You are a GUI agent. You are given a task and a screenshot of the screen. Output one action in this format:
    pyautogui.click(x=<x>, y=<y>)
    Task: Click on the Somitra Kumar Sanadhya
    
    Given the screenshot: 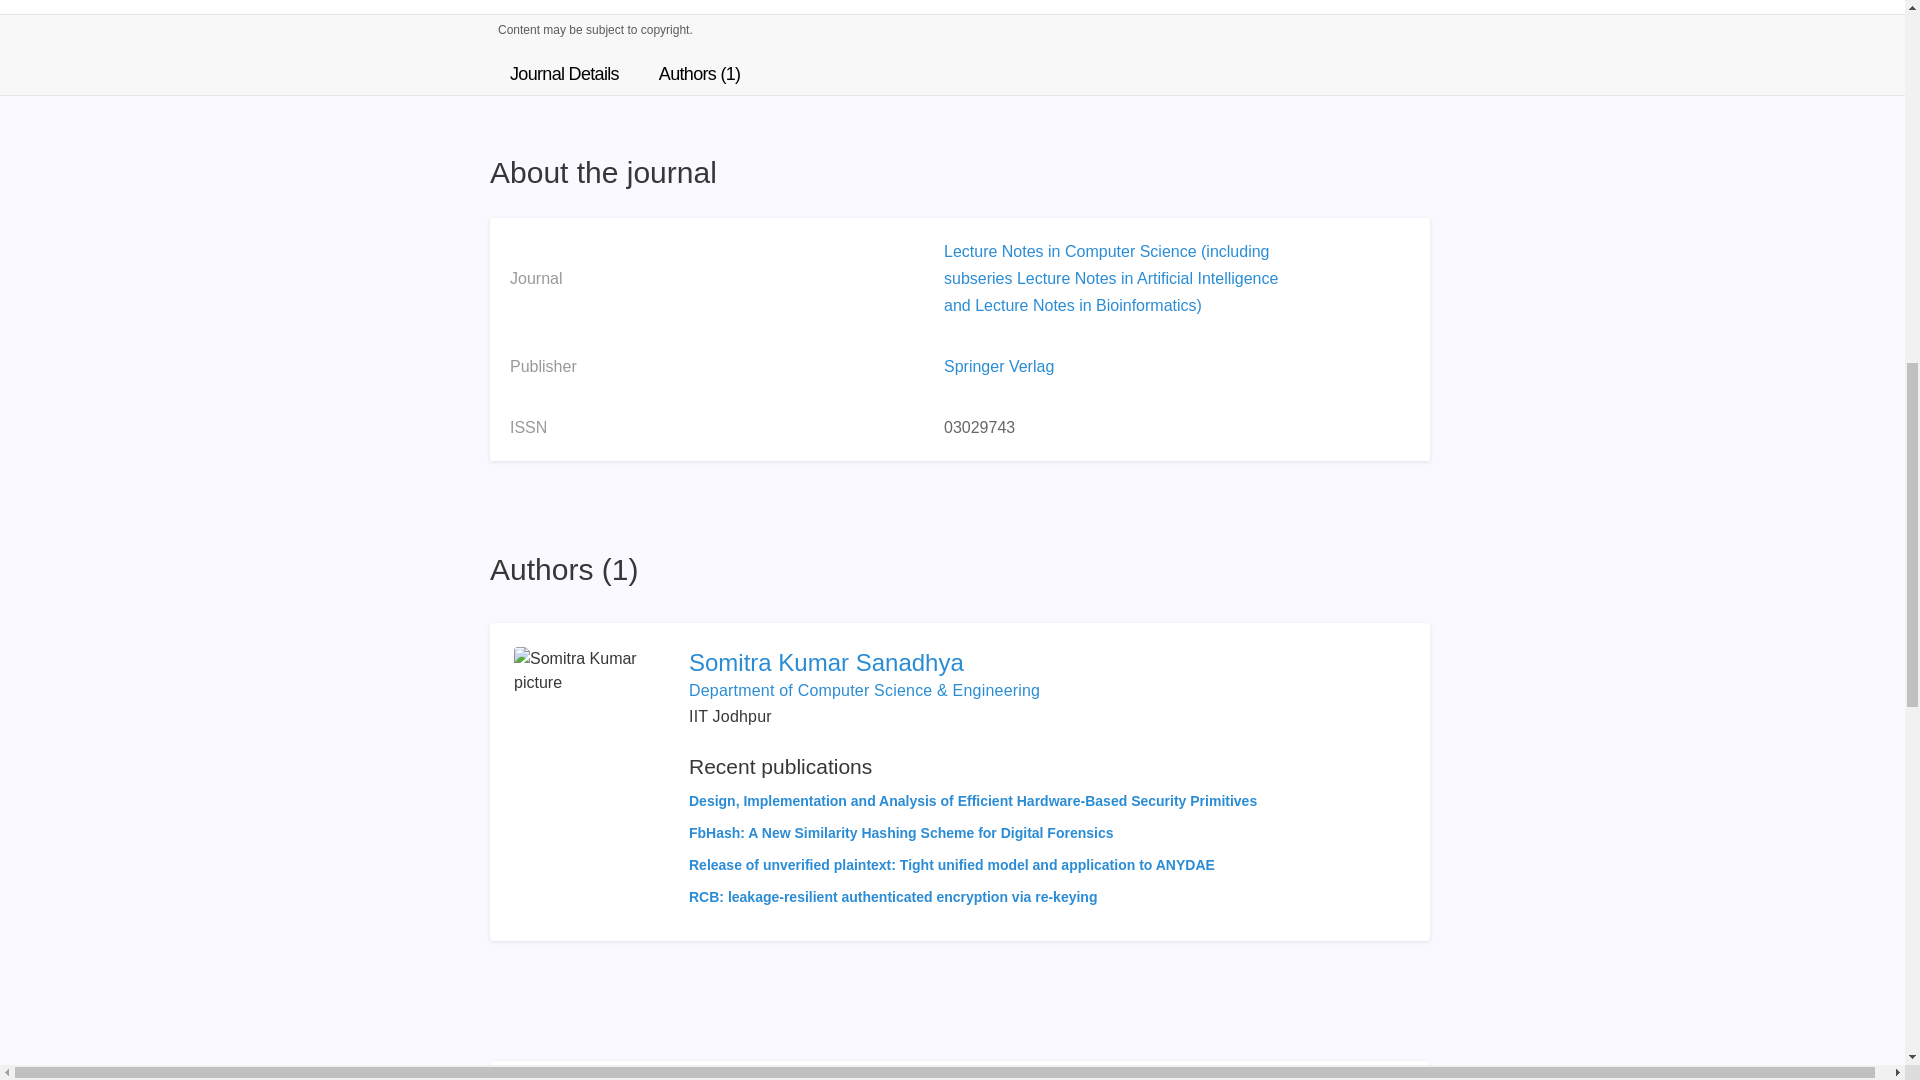 What is the action you would take?
    pyautogui.click(x=973, y=662)
    